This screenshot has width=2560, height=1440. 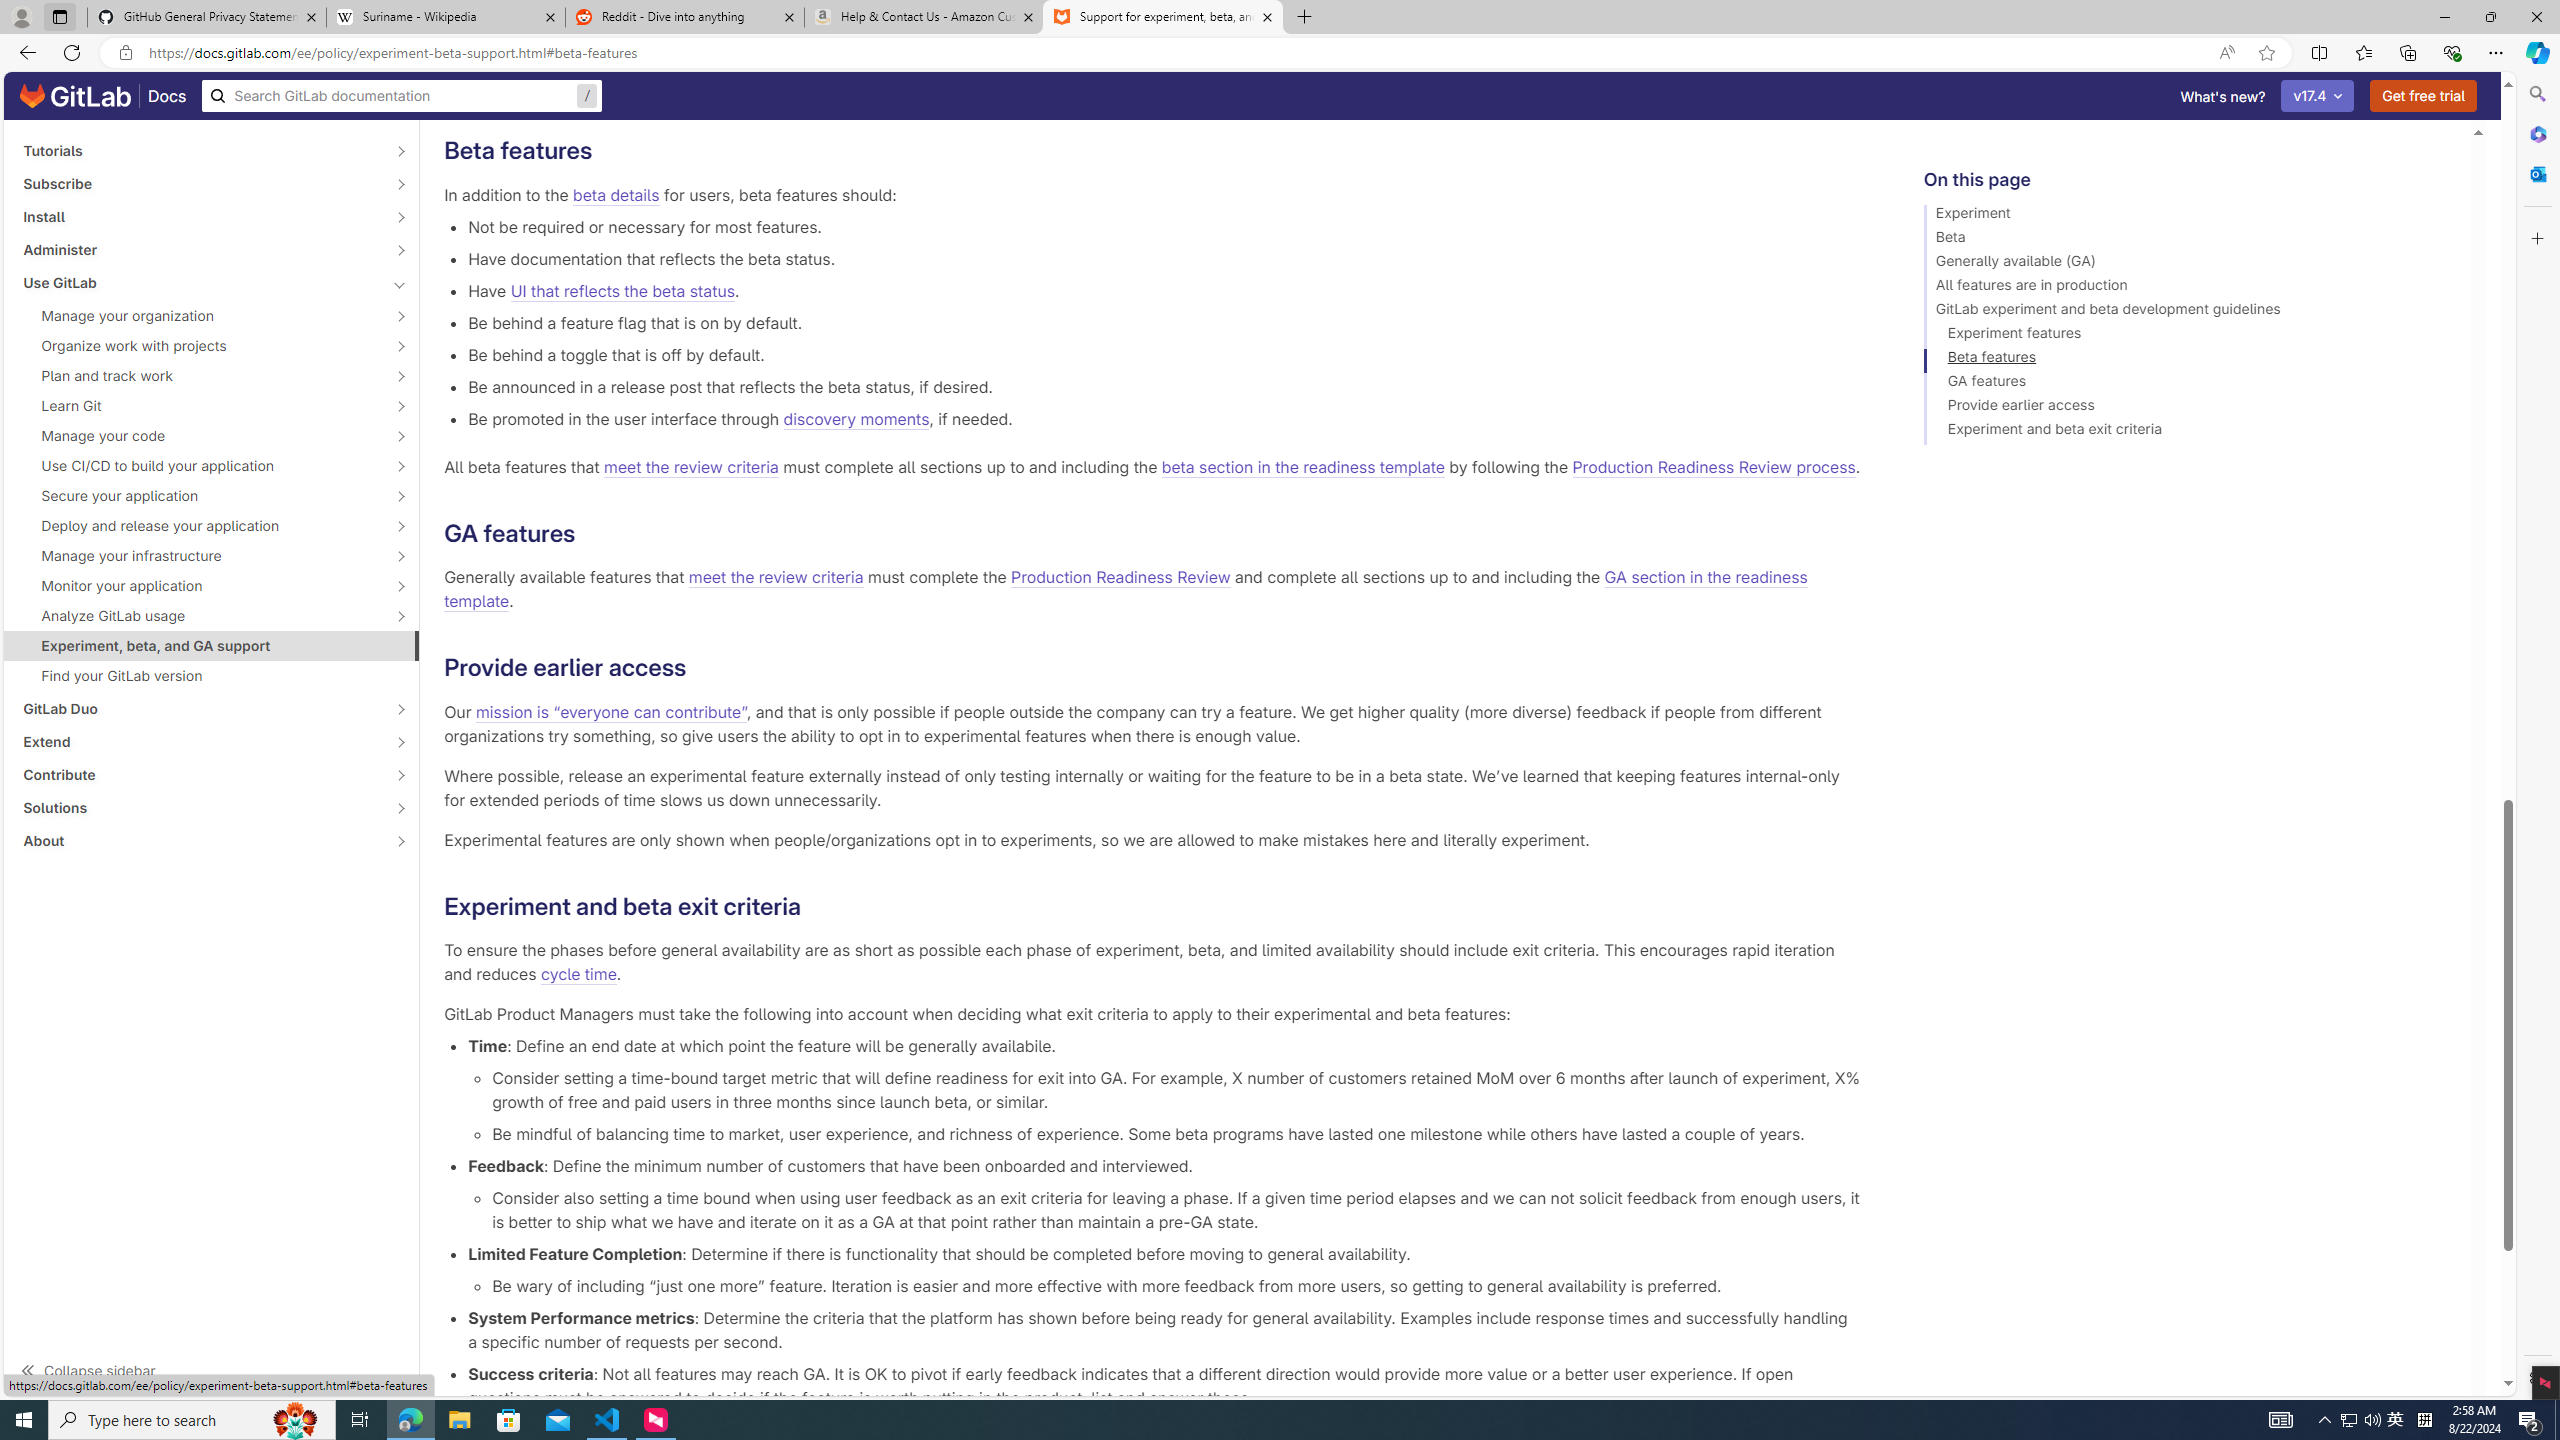 What do you see at coordinates (616, 194) in the screenshot?
I see `beta details` at bounding box center [616, 194].